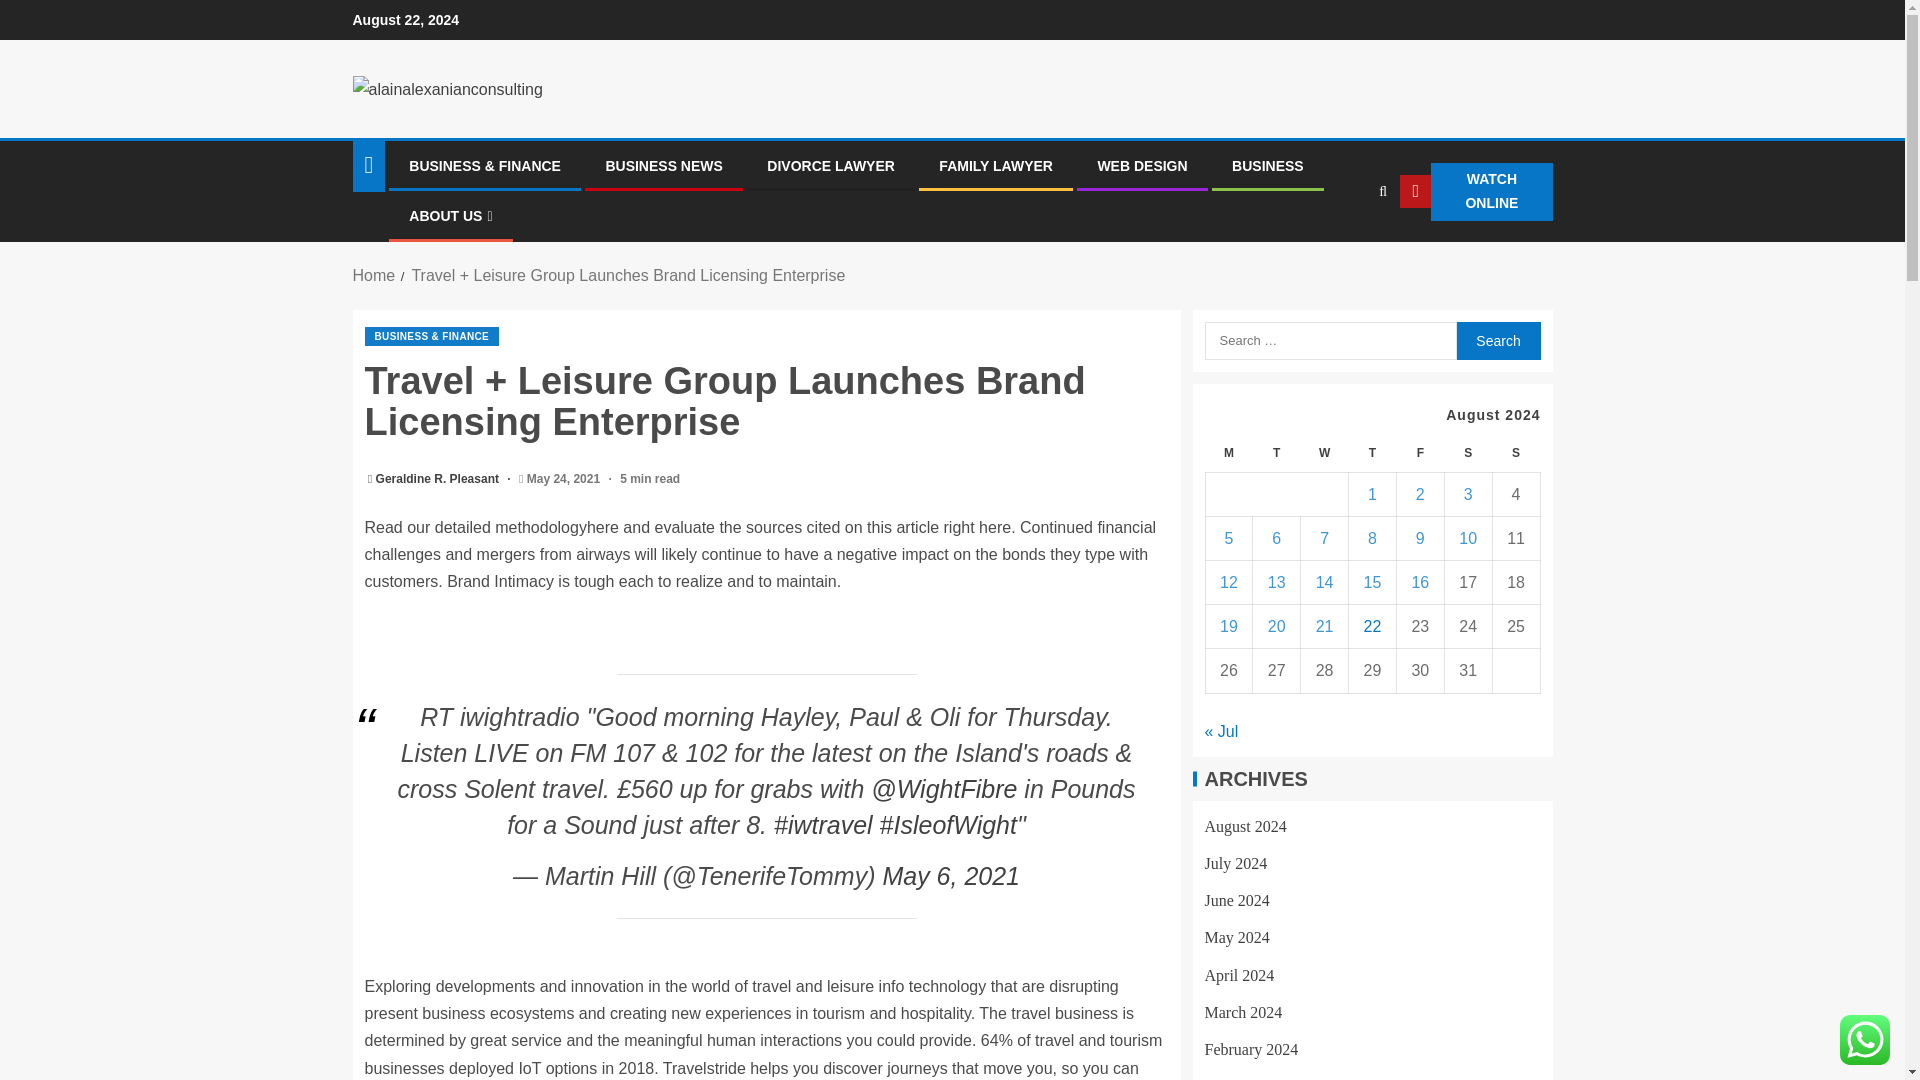  Describe the element at coordinates (1419, 453) in the screenshot. I see `Friday` at that location.